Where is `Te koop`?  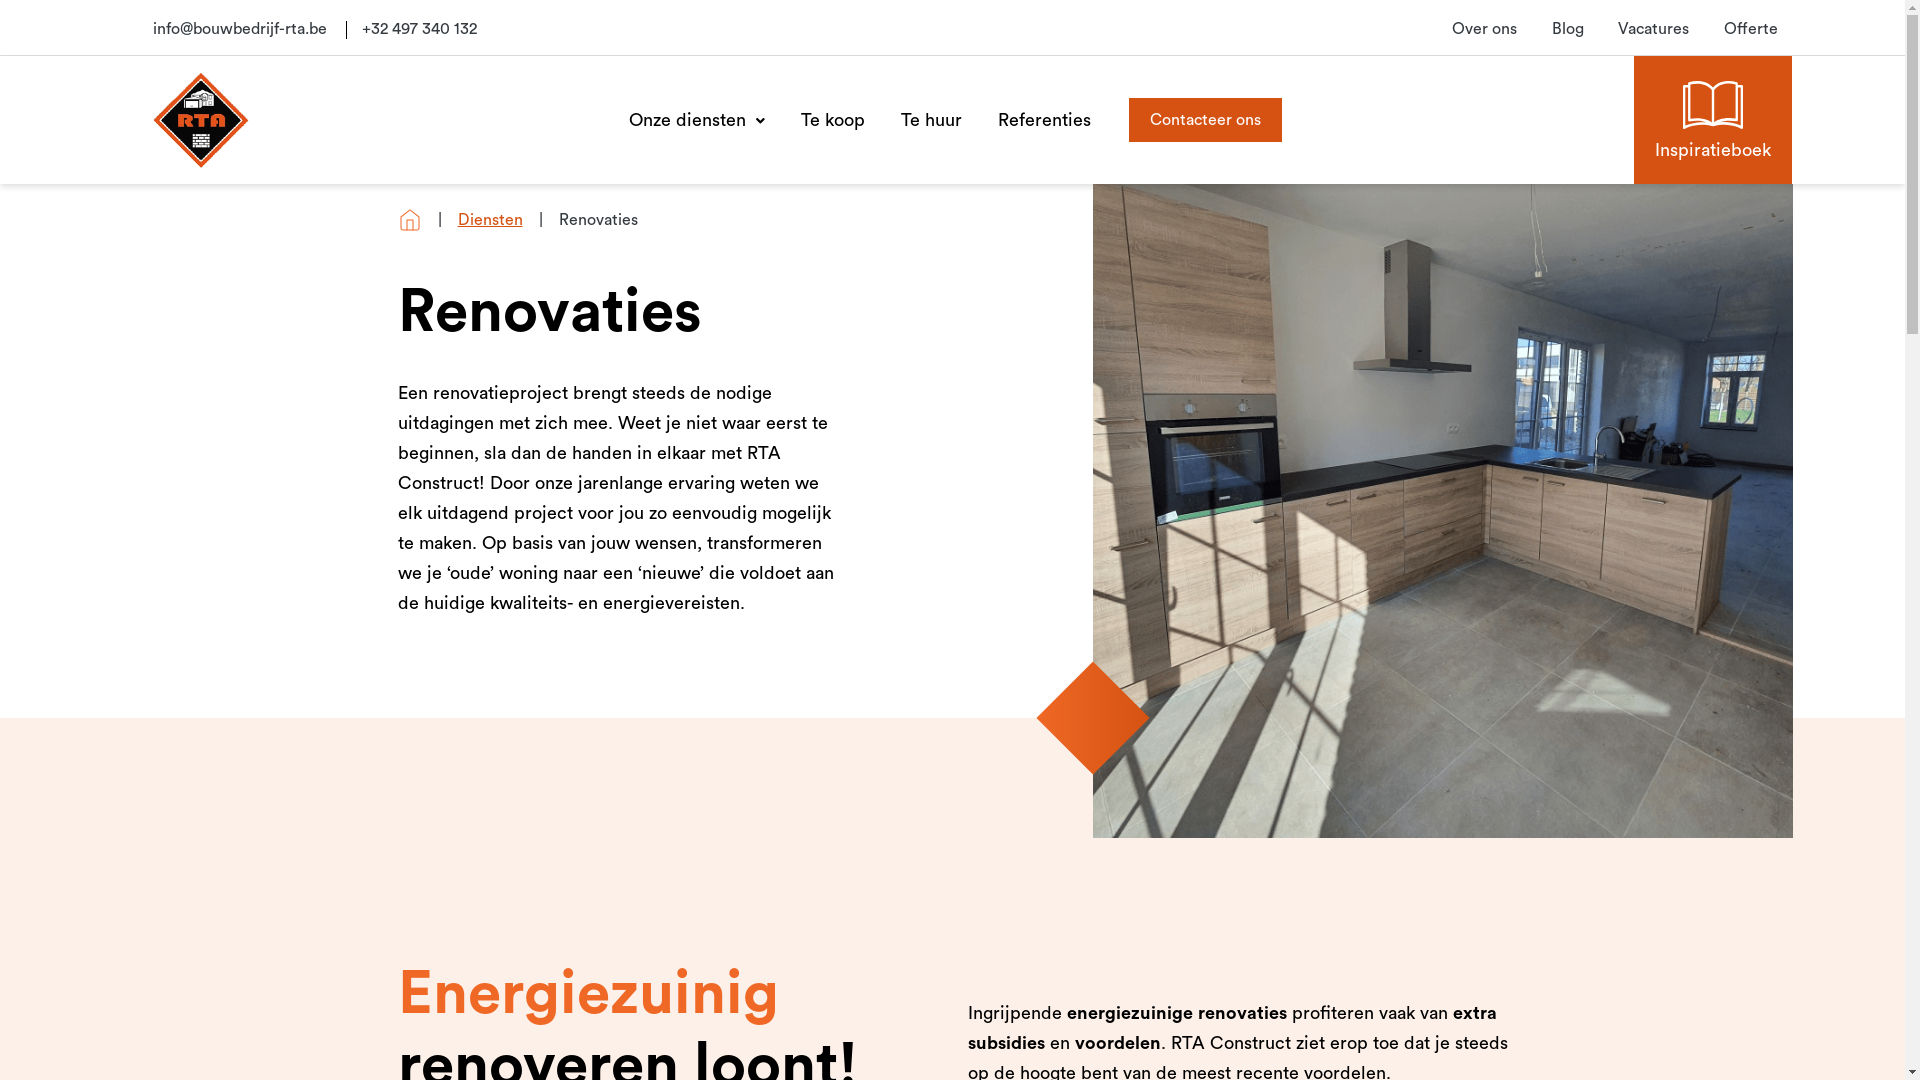 Te koop is located at coordinates (833, 120).